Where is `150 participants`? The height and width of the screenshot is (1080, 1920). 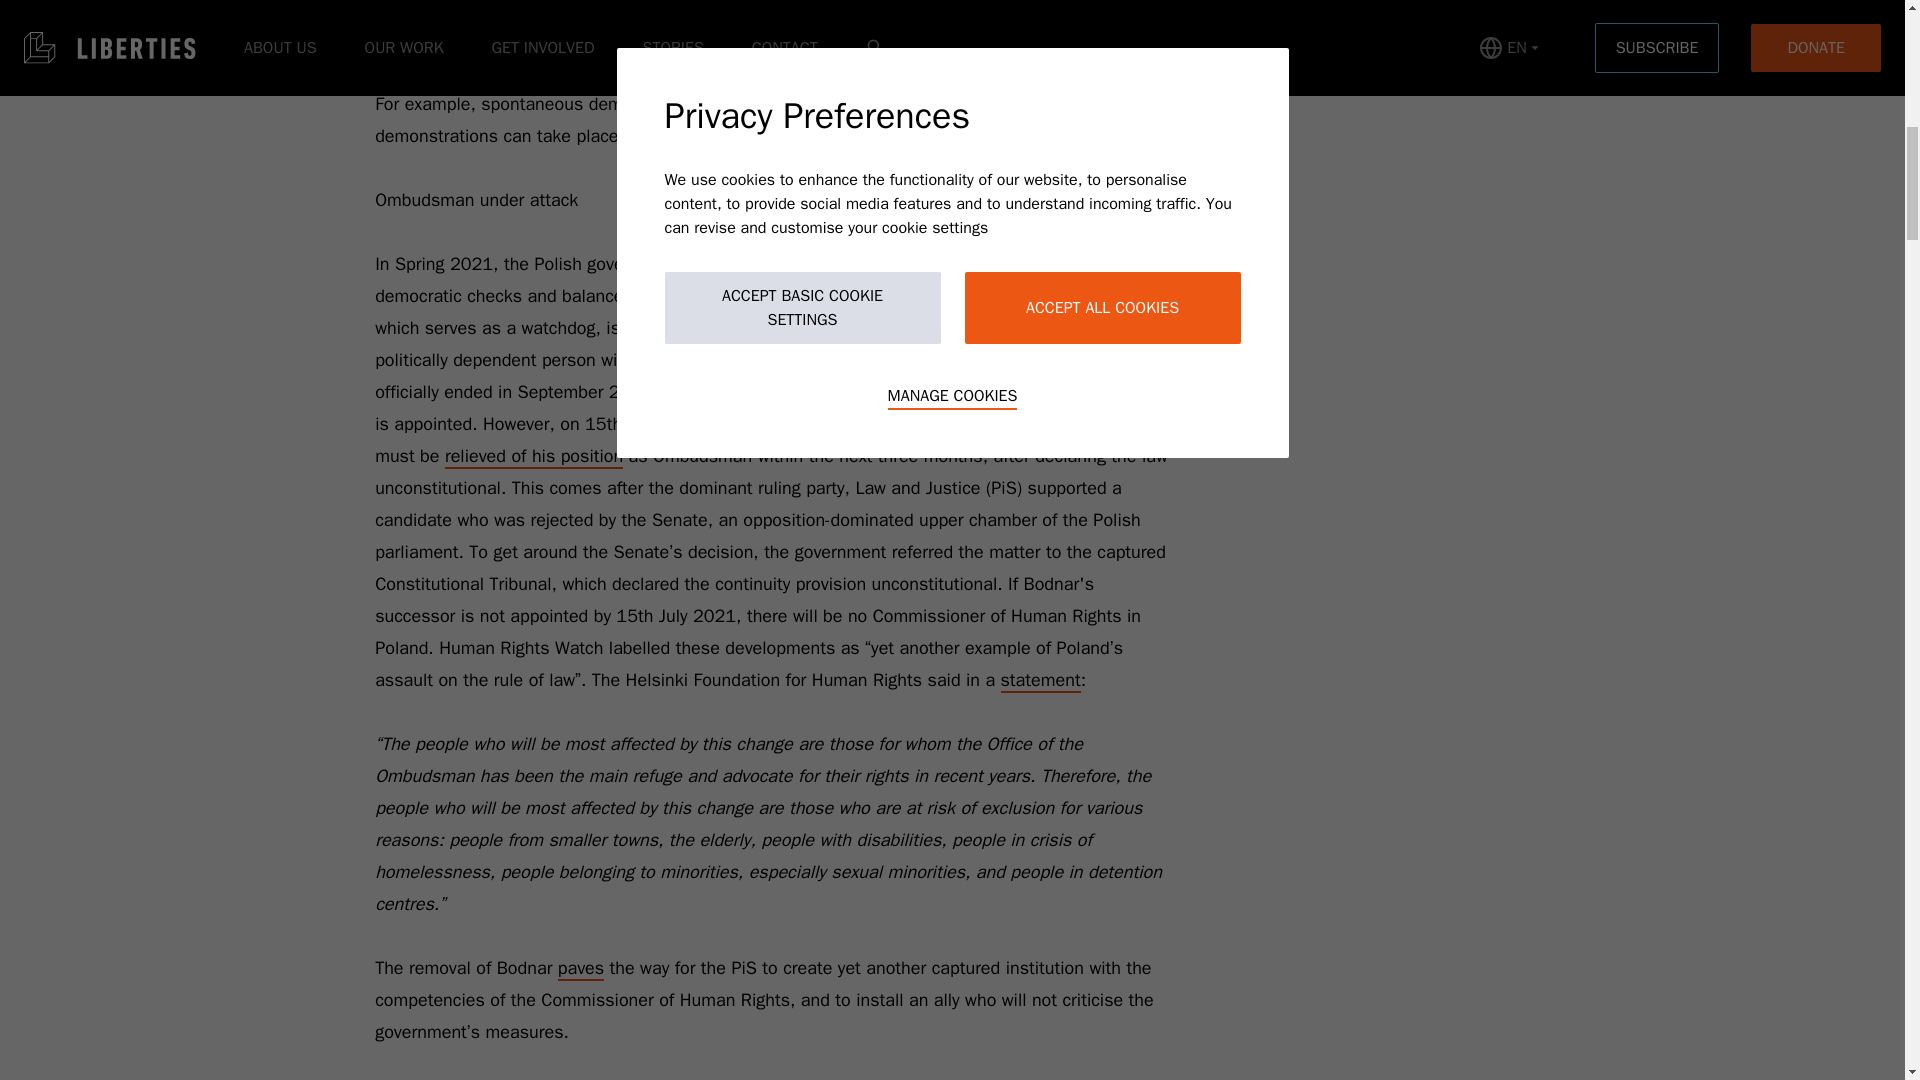 150 participants is located at coordinates (944, 137).